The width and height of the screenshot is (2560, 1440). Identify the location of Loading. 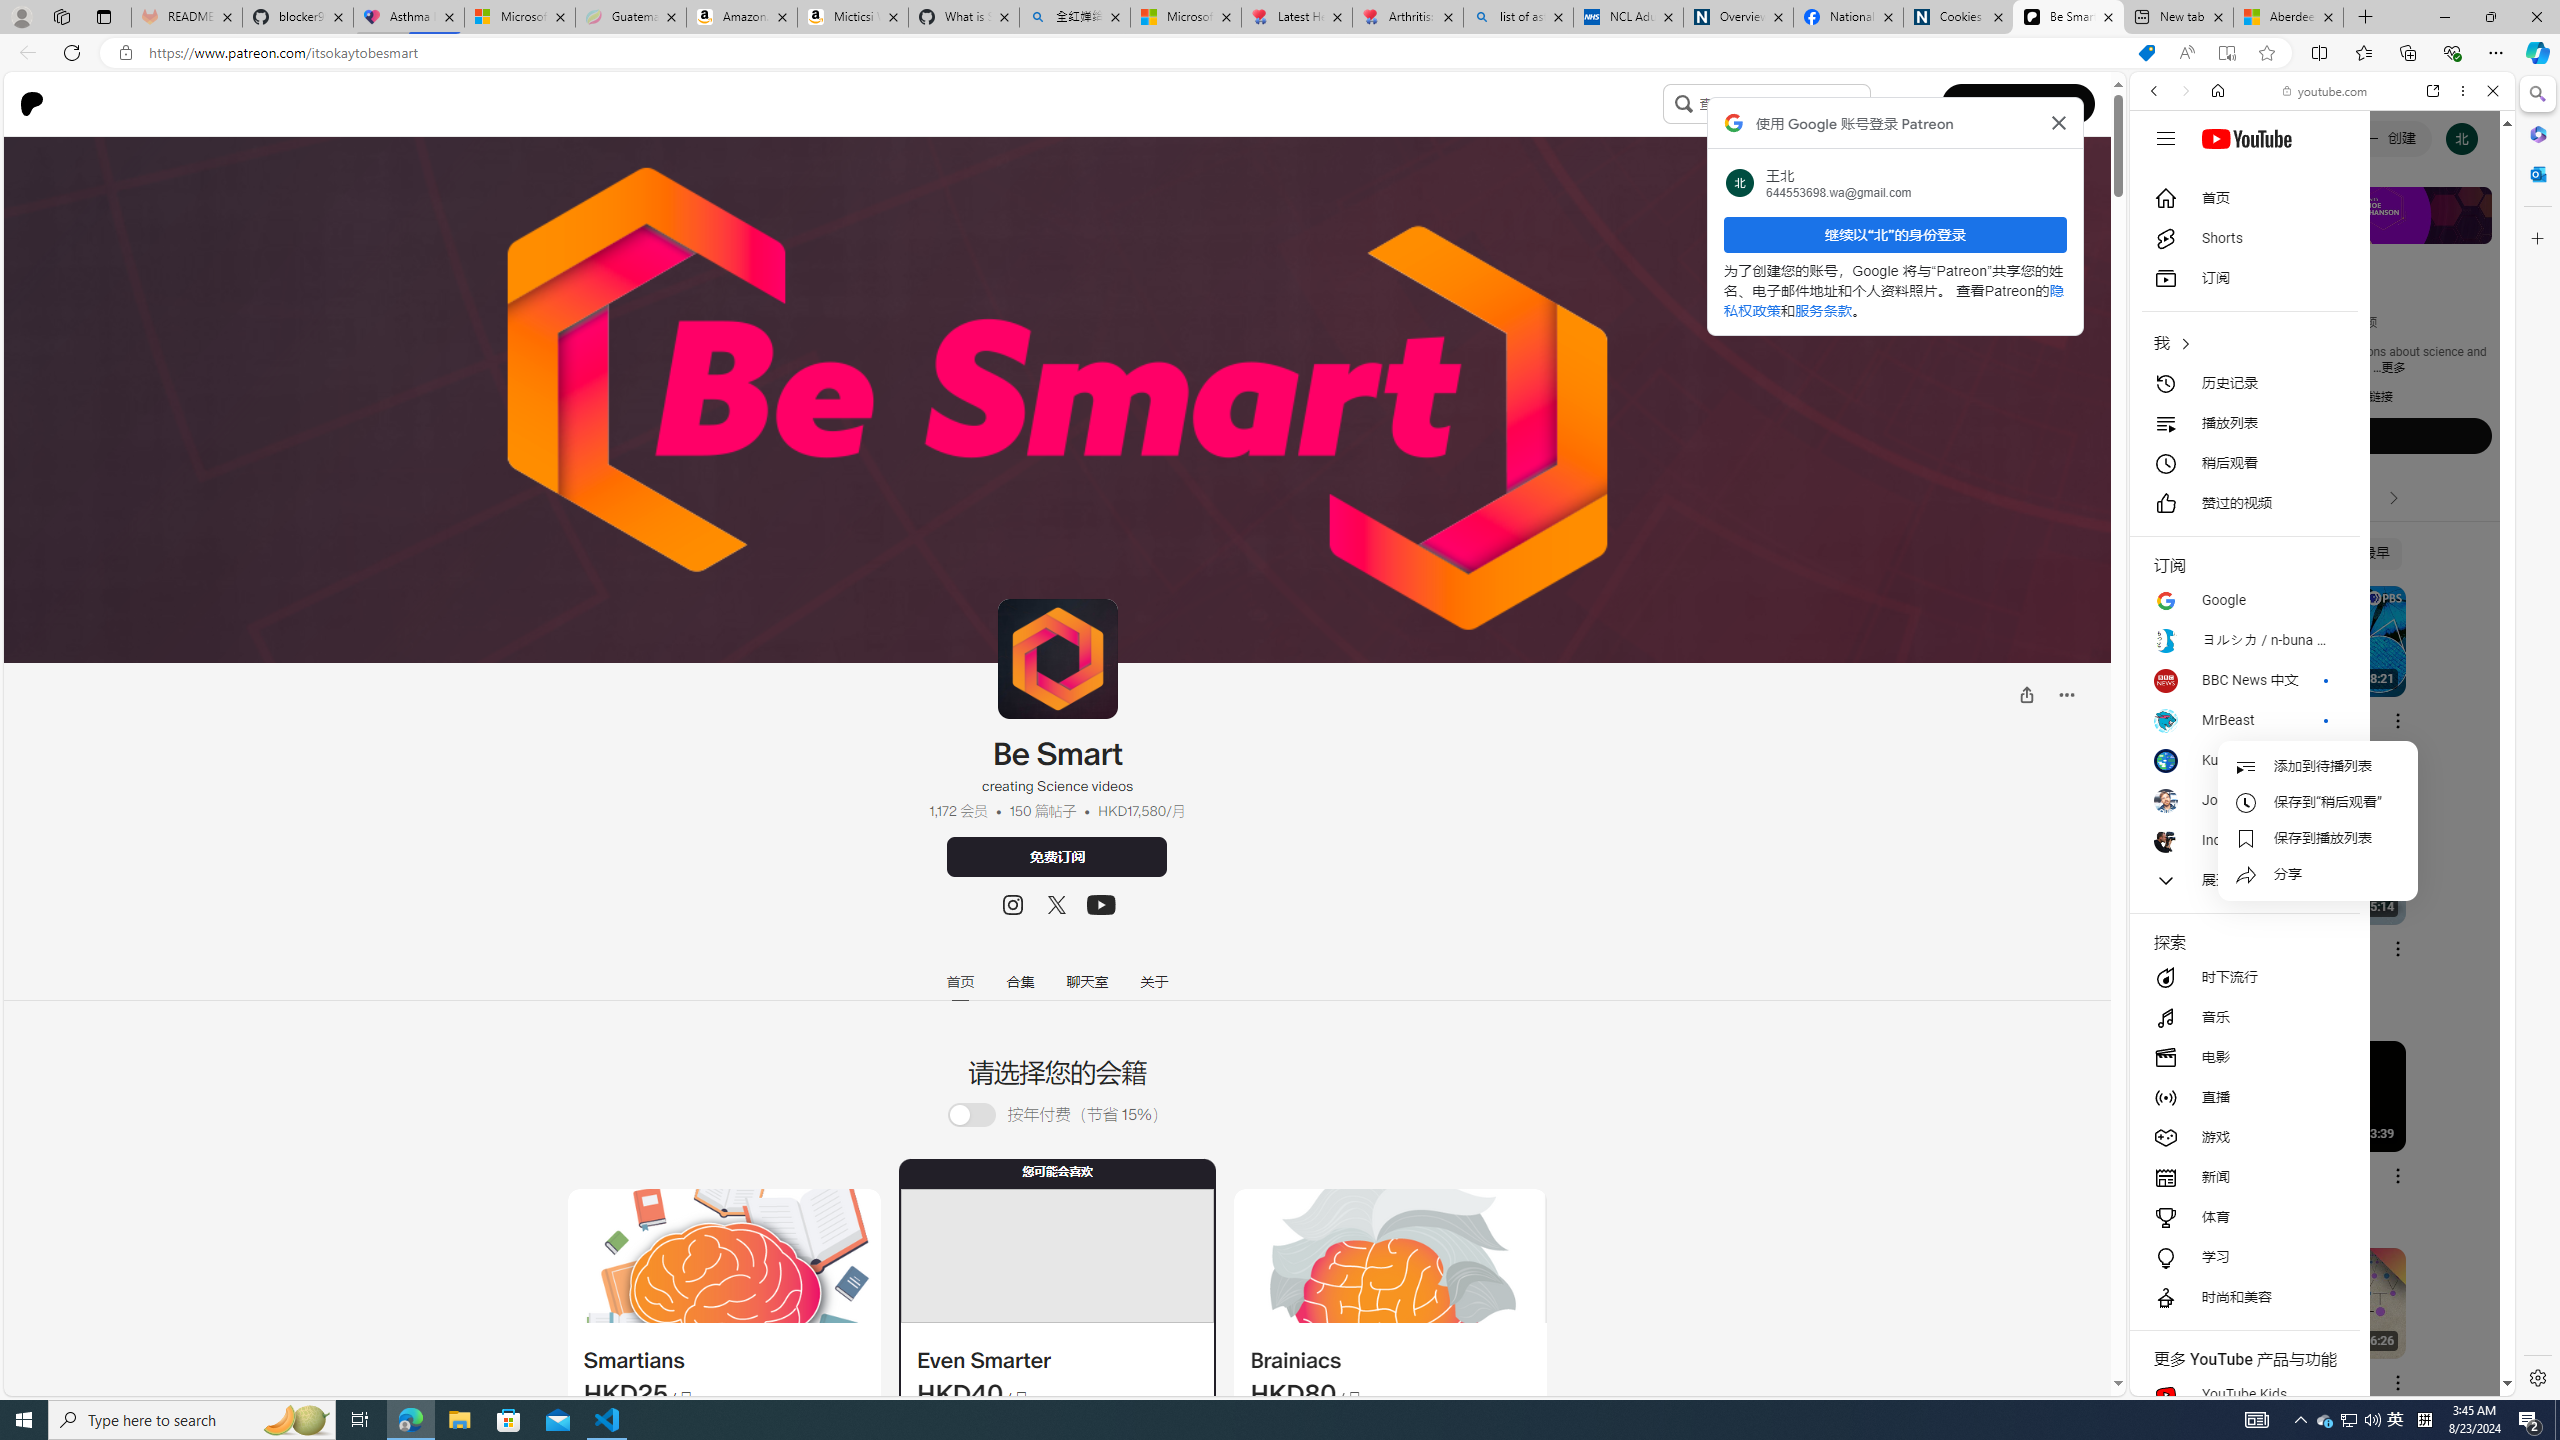
(982, 1114).